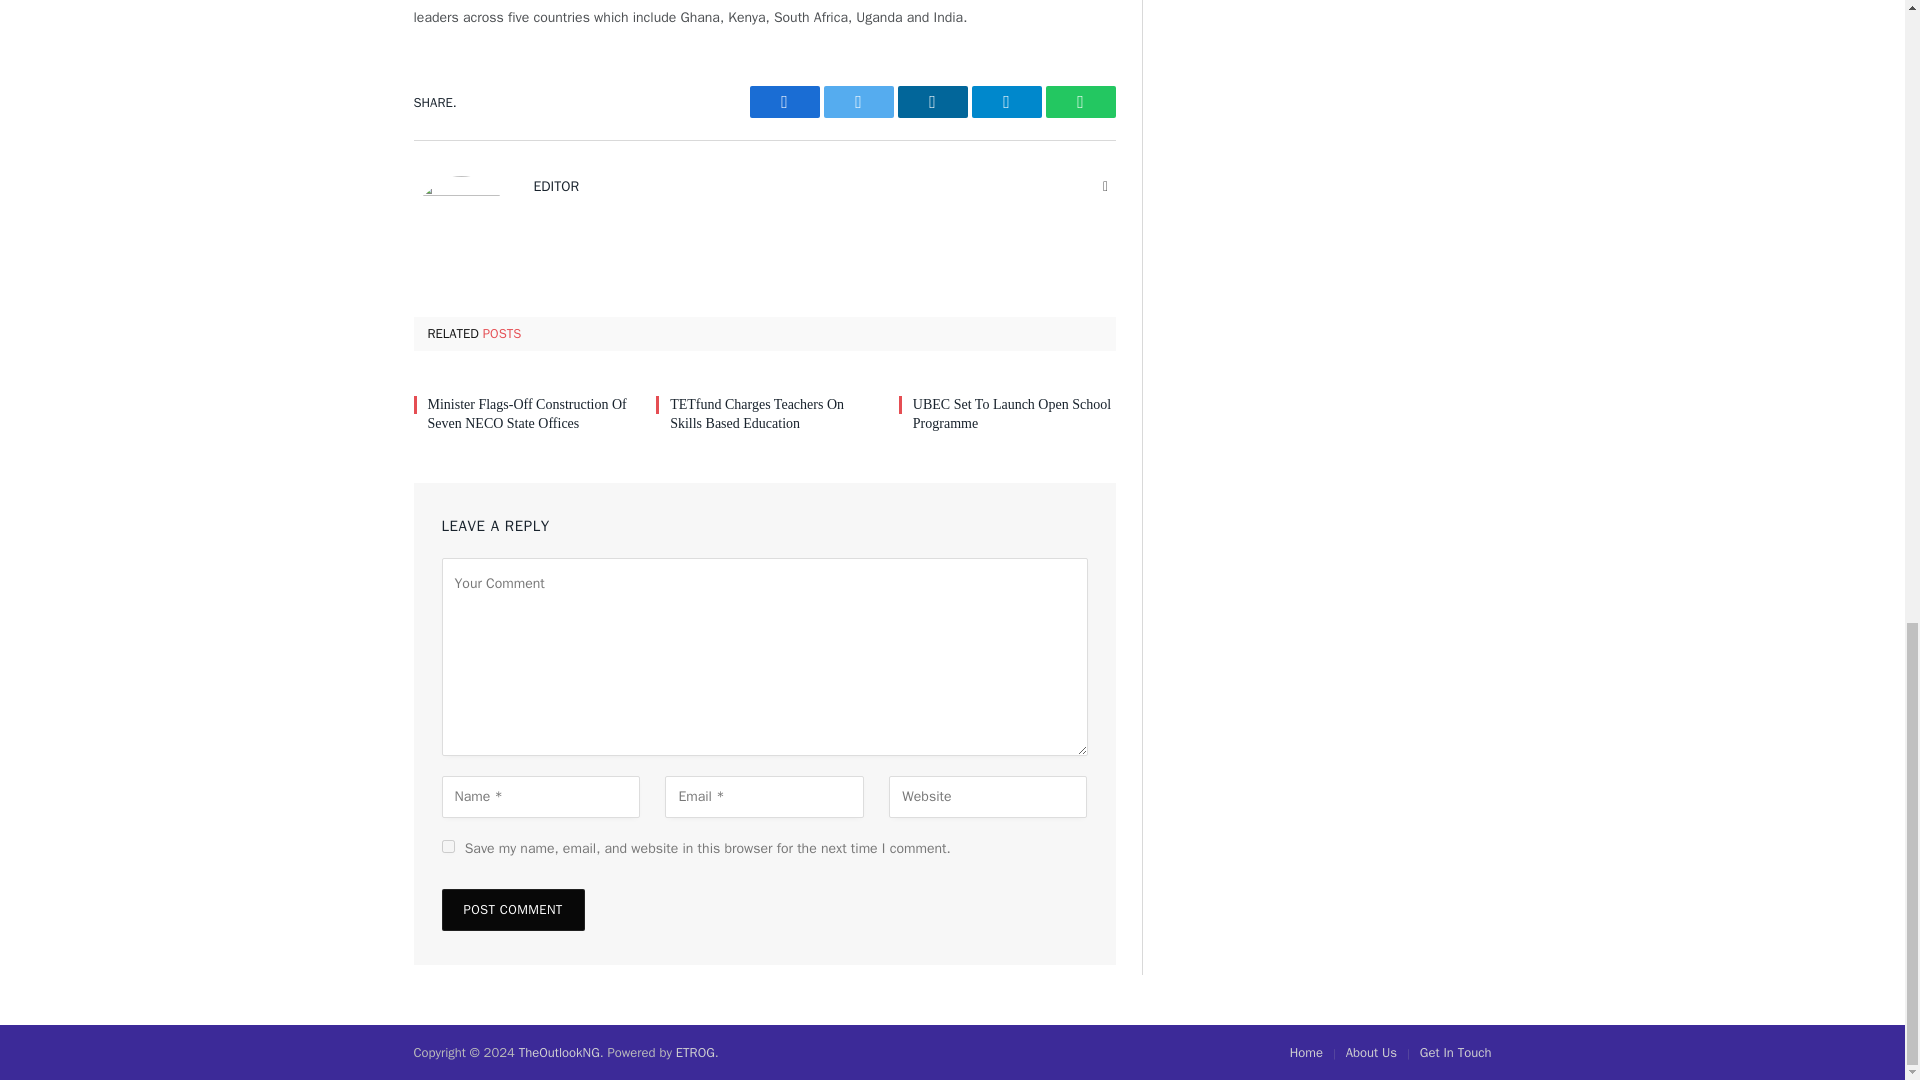 The height and width of the screenshot is (1080, 1920). What do you see at coordinates (784, 102) in the screenshot?
I see `Share on Facebook` at bounding box center [784, 102].